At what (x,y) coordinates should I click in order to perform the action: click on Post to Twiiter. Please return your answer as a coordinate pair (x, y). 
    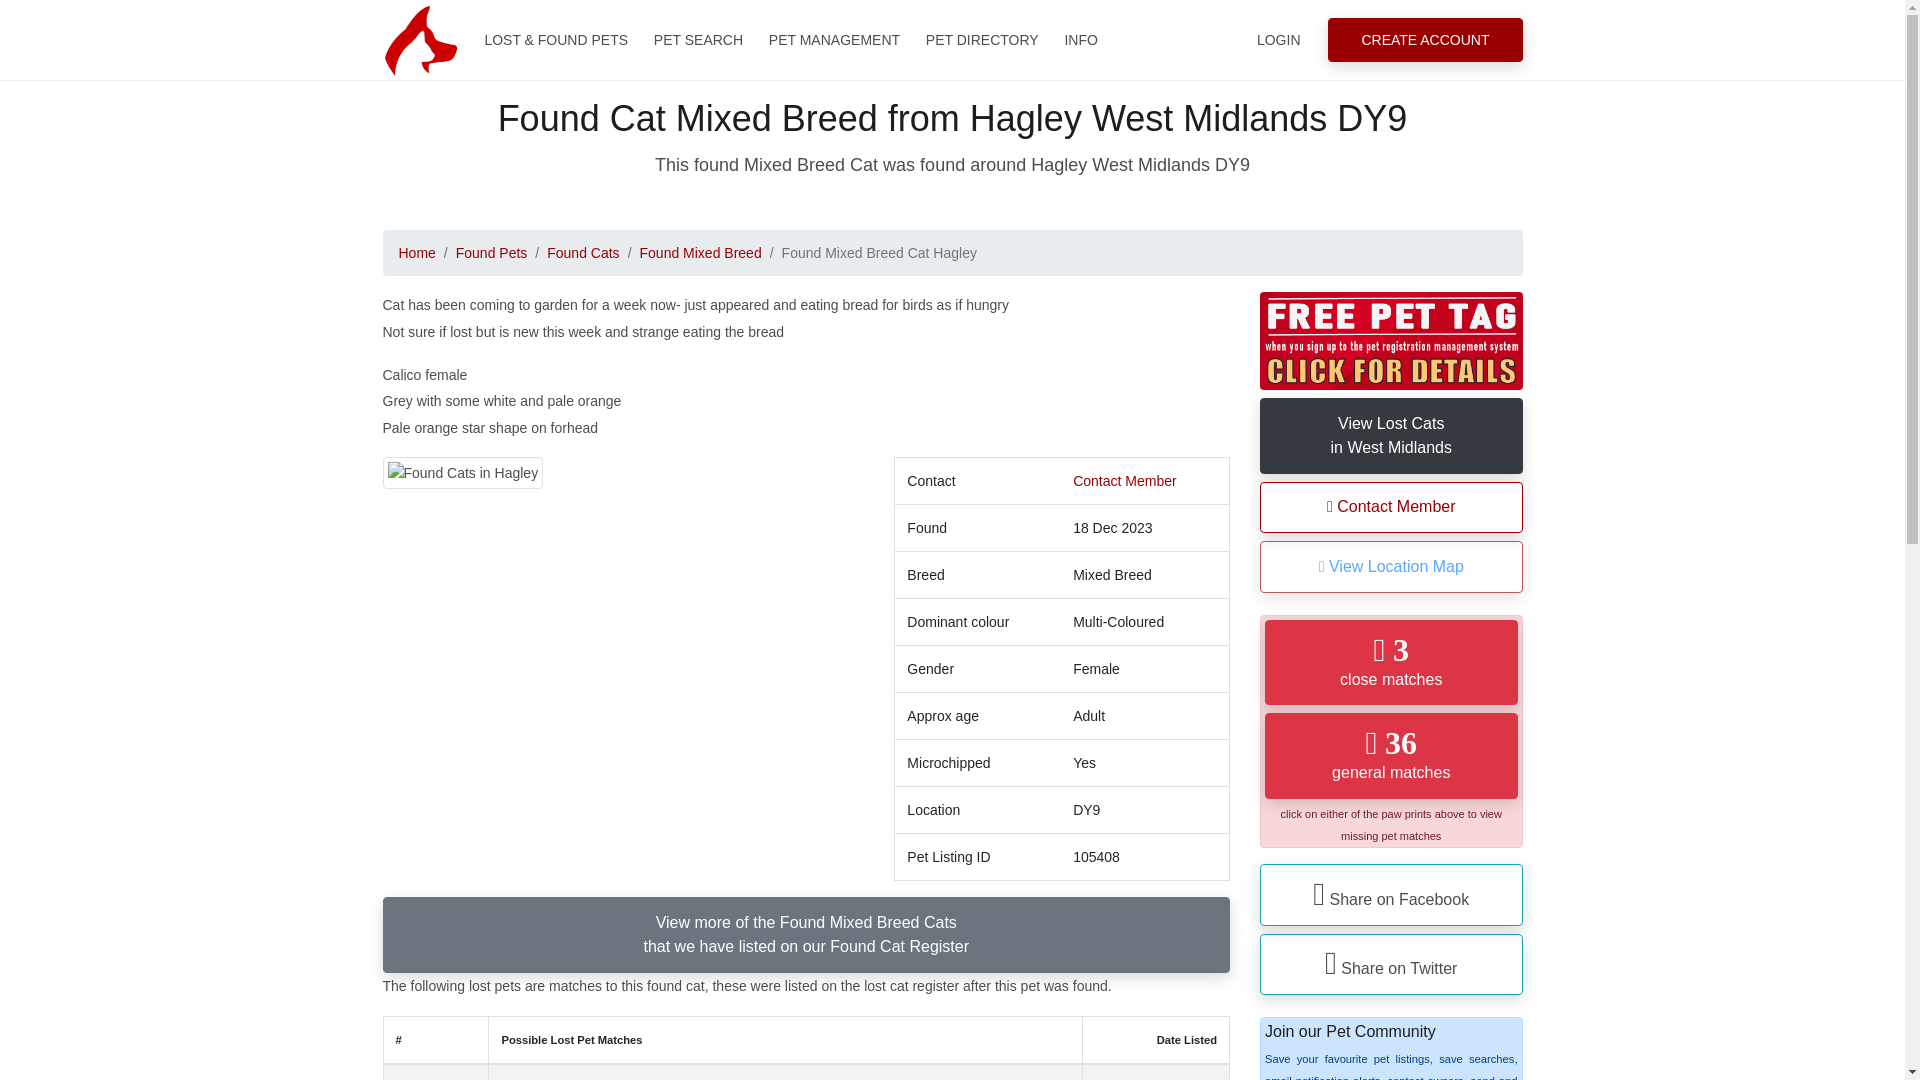
    Looking at the image, I should click on (1390, 964).